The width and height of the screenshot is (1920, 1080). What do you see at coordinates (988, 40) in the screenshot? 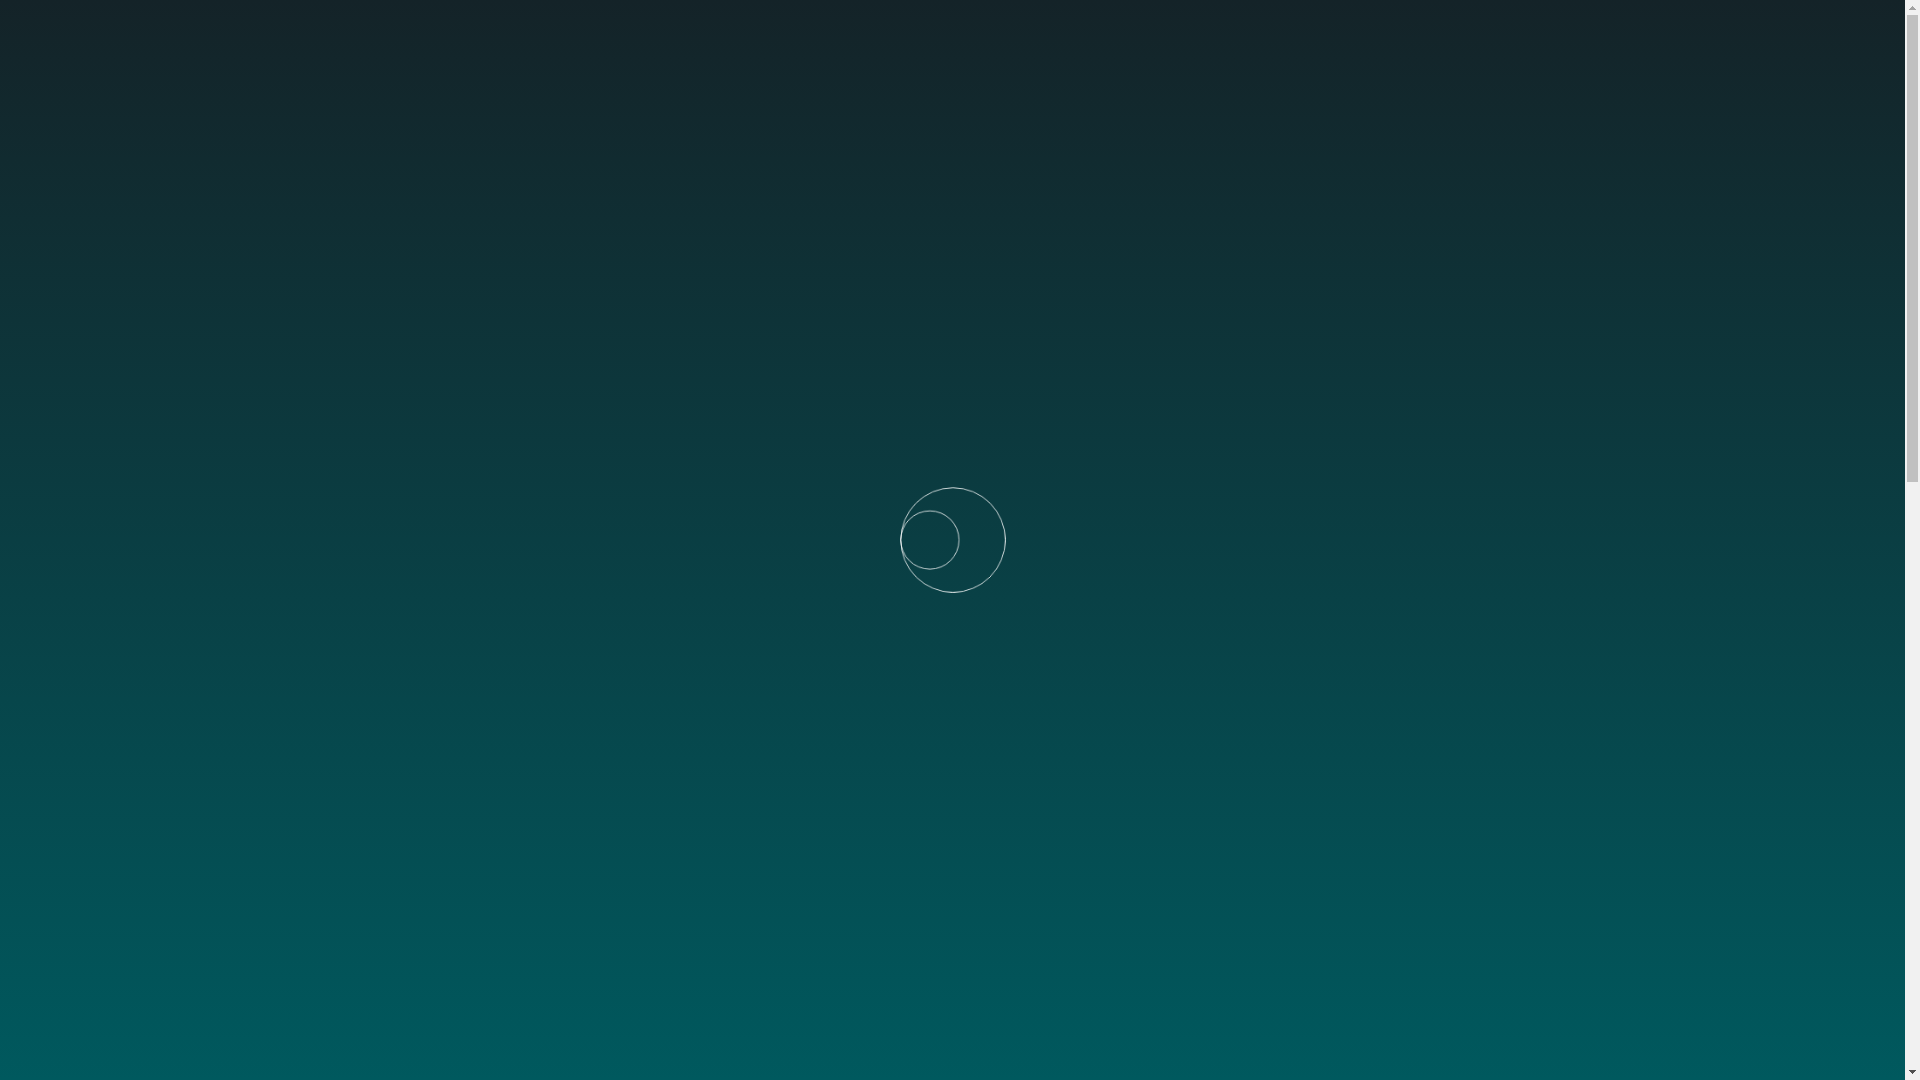
I see `COSA FACCIAMO` at bounding box center [988, 40].